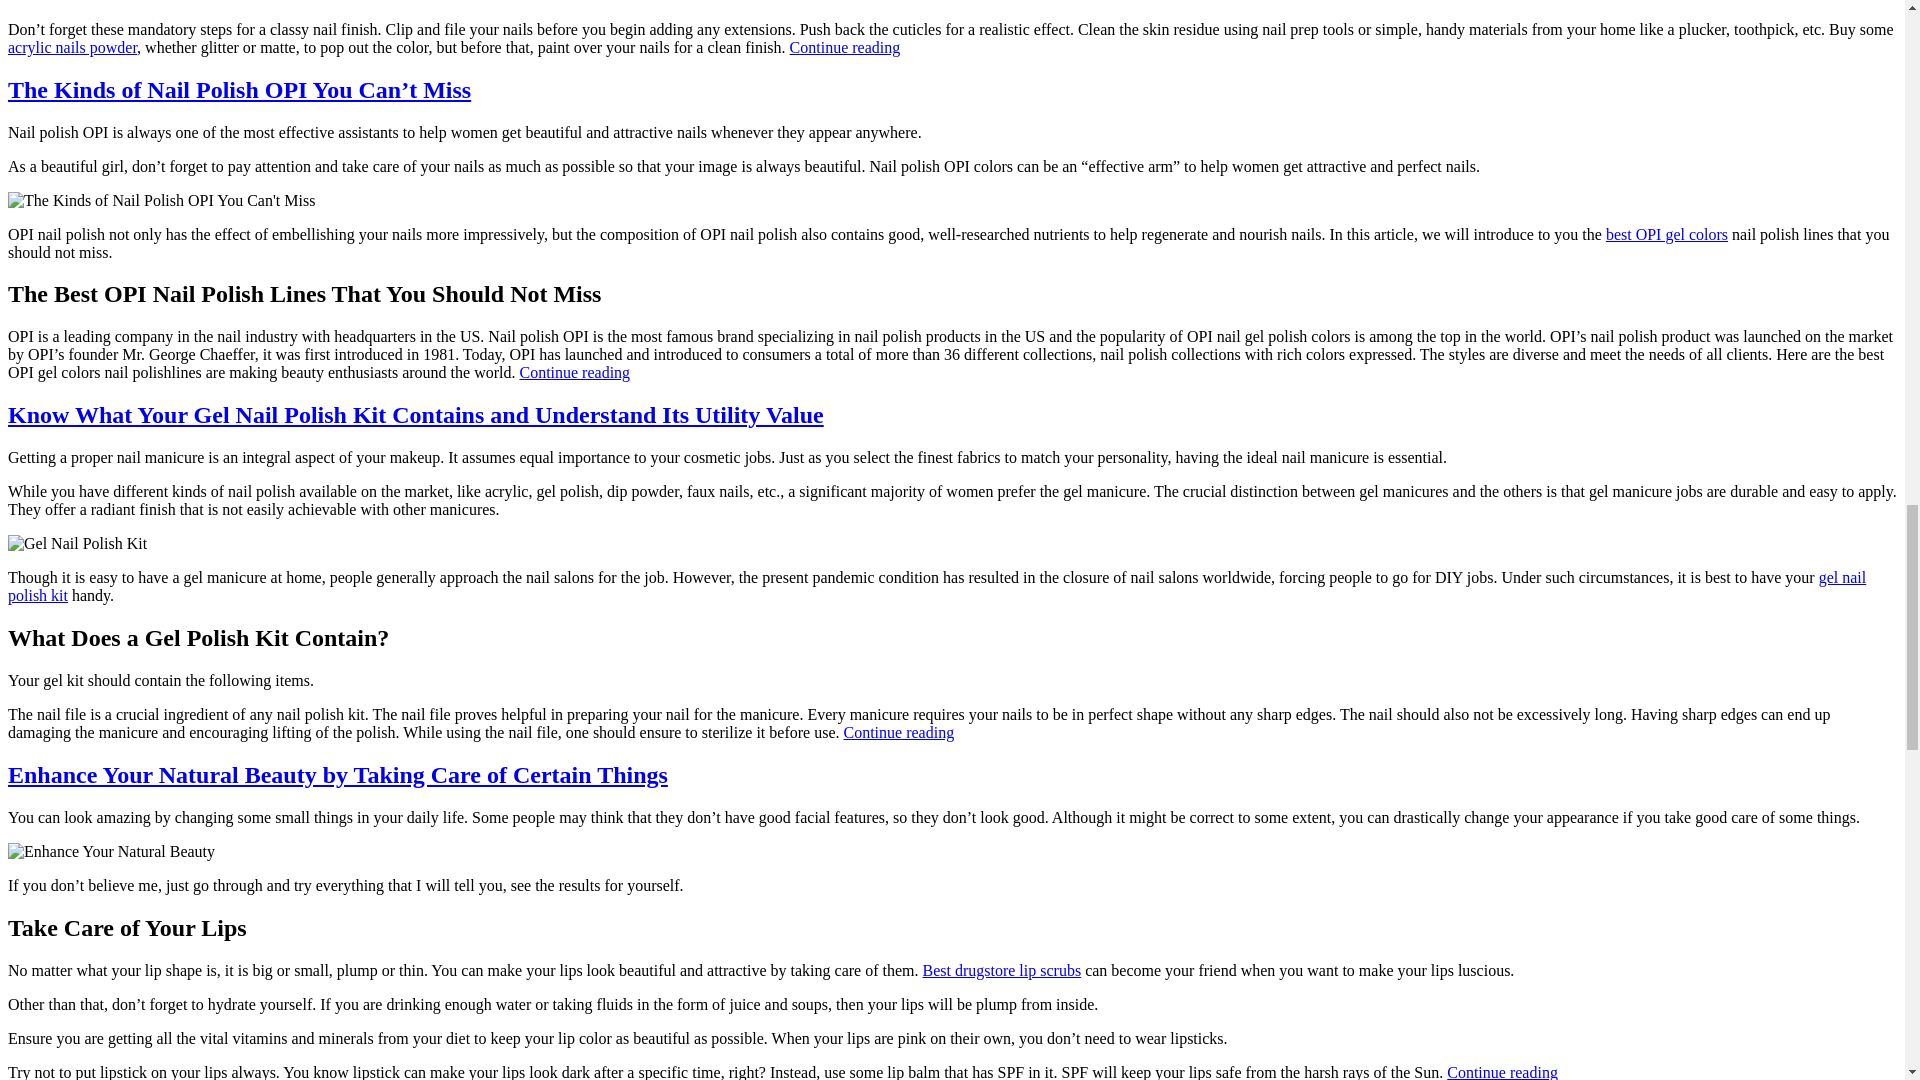 This screenshot has width=1920, height=1080. I want to click on Continue reading, so click(844, 47).